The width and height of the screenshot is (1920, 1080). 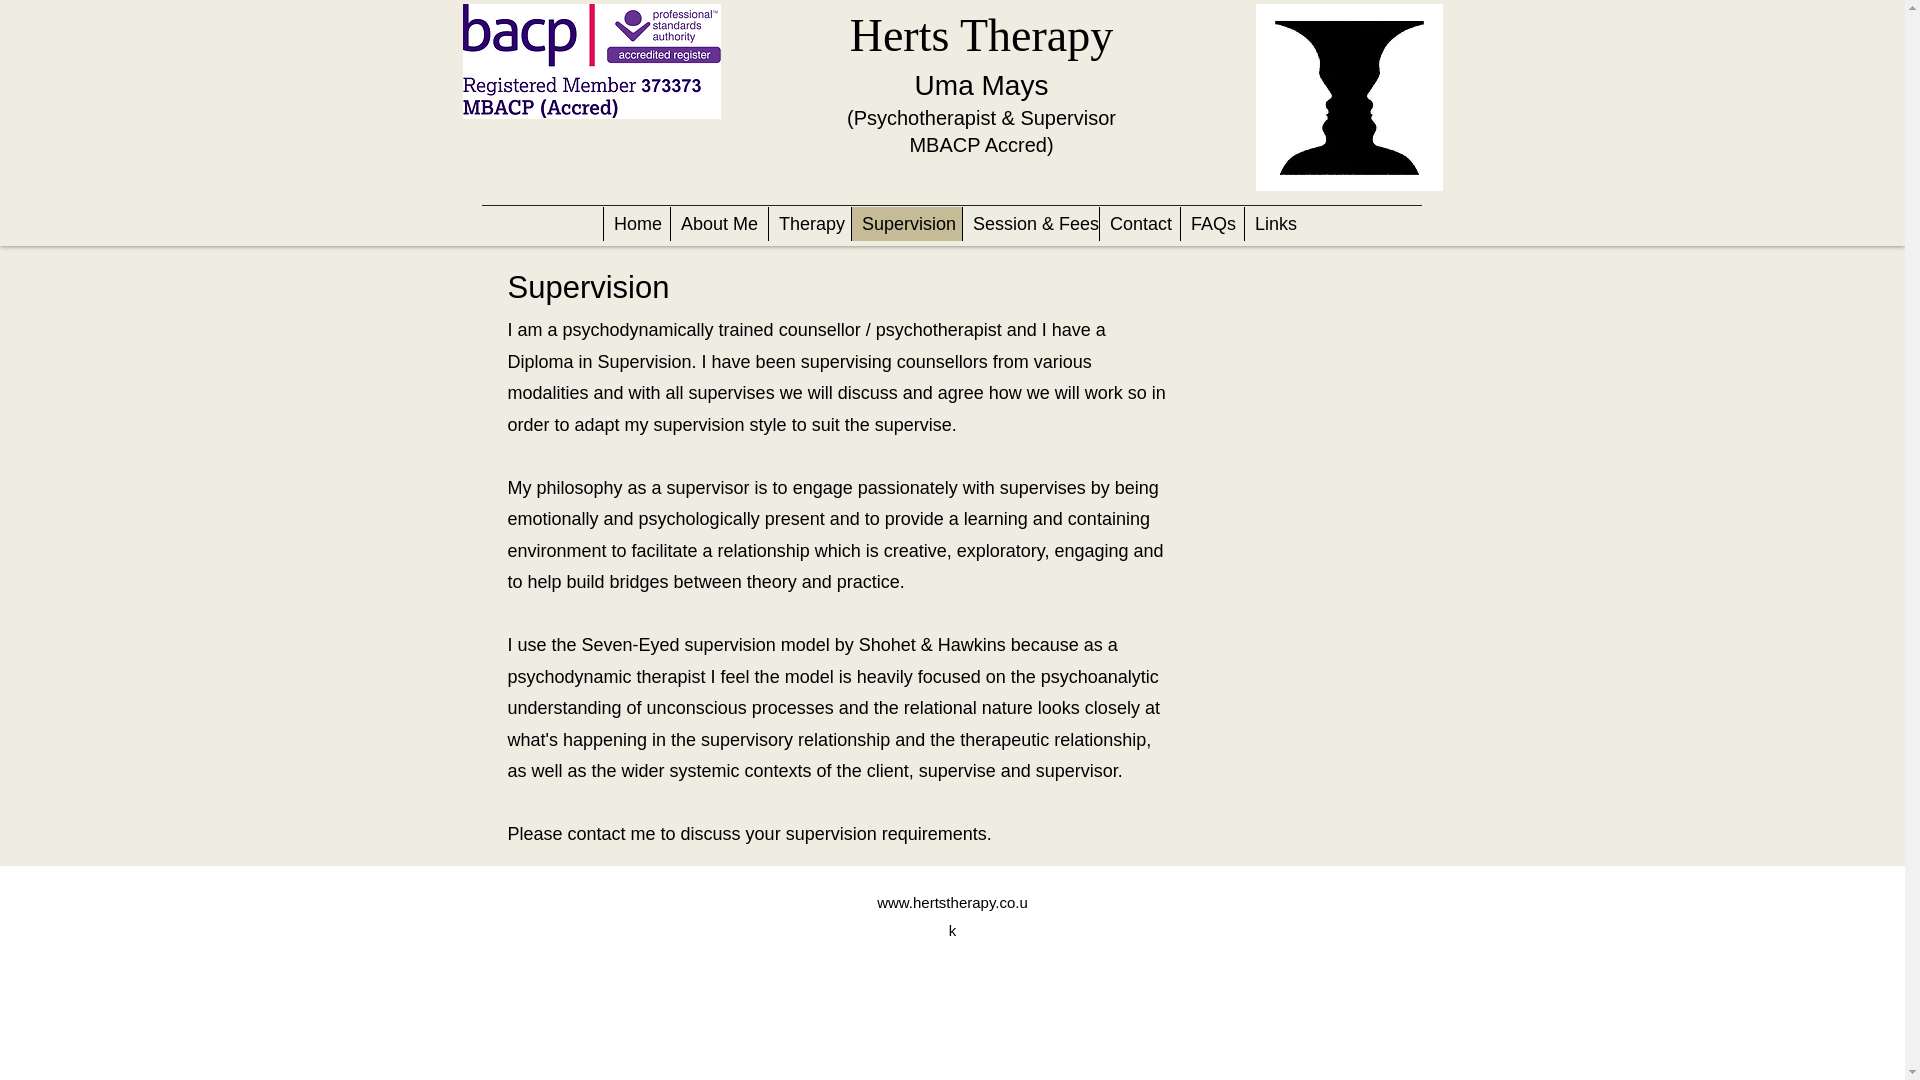 What do you see at coordinates (591, 61) in the screenshot?
I see `BACP Logo - 373373.png` at bounding box center [591, 61].